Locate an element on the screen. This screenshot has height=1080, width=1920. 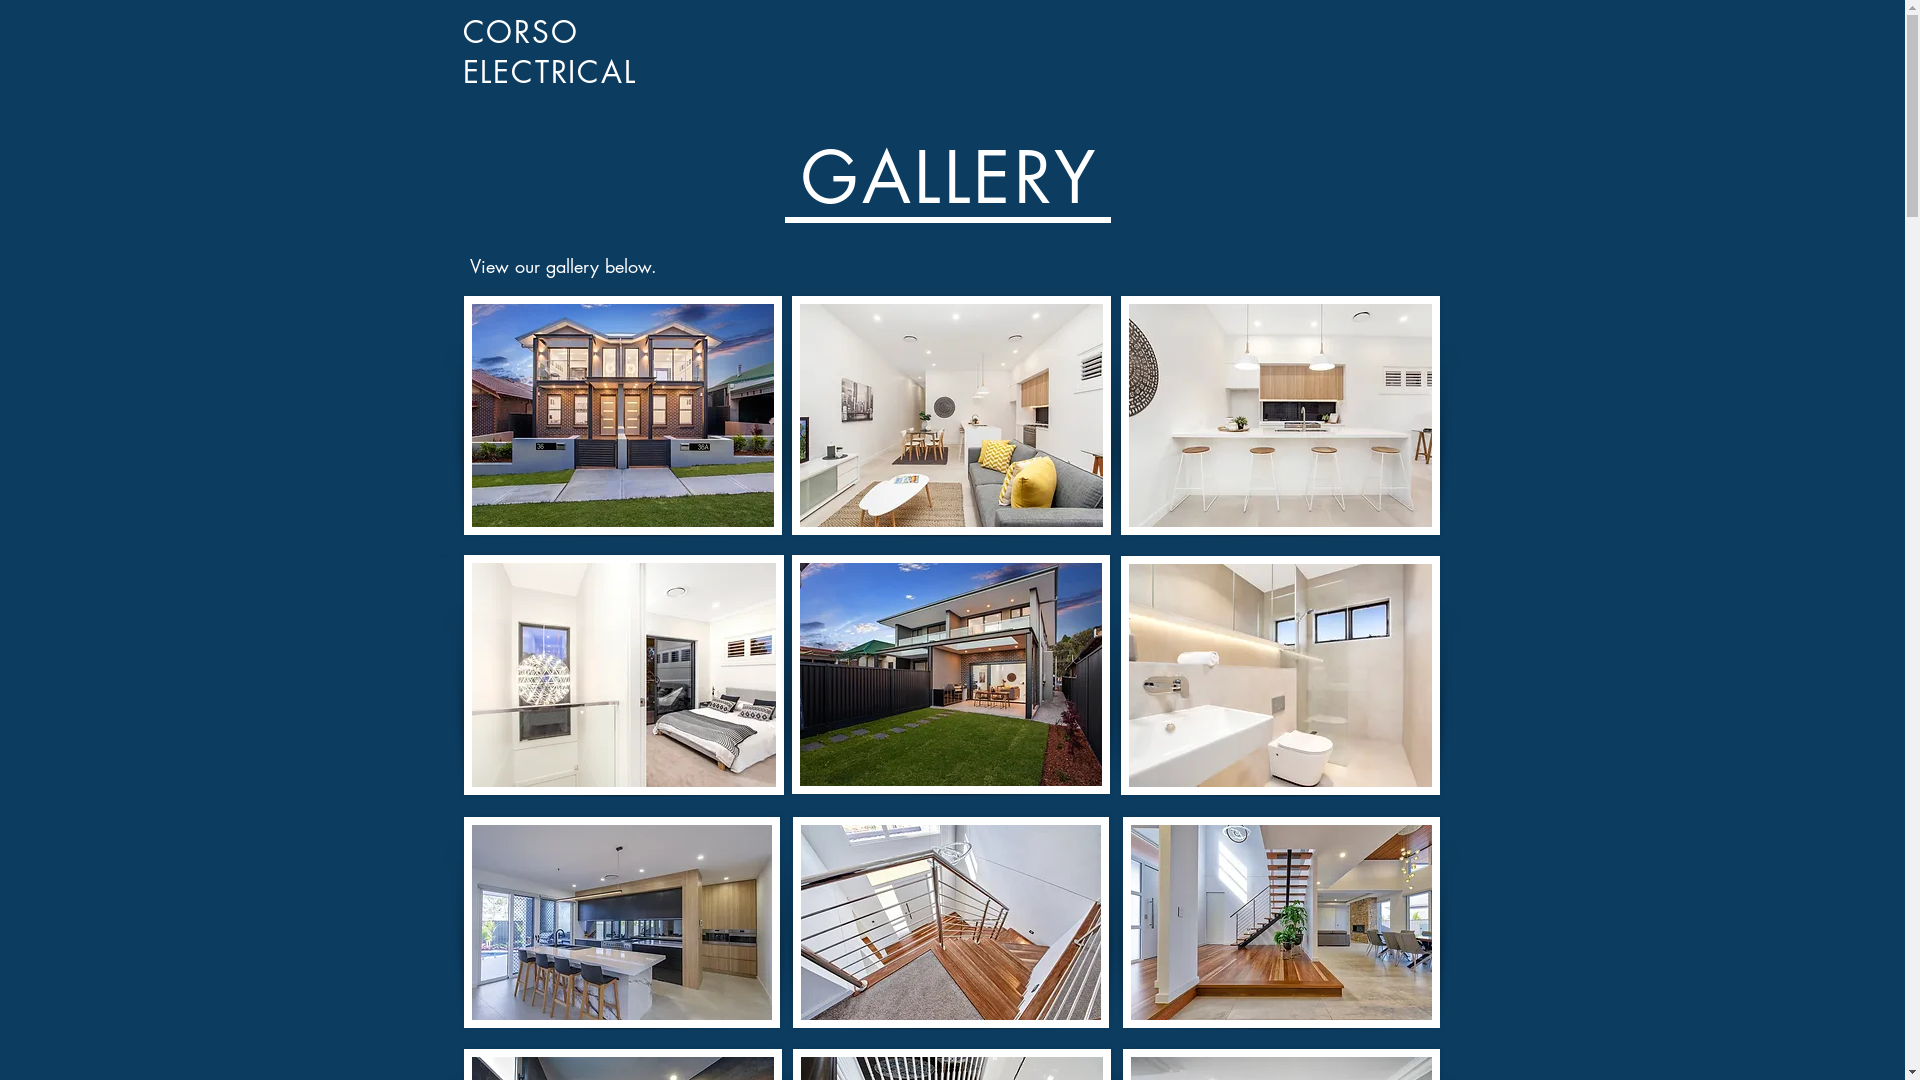
CORSO is located at coordinates (520, 32).